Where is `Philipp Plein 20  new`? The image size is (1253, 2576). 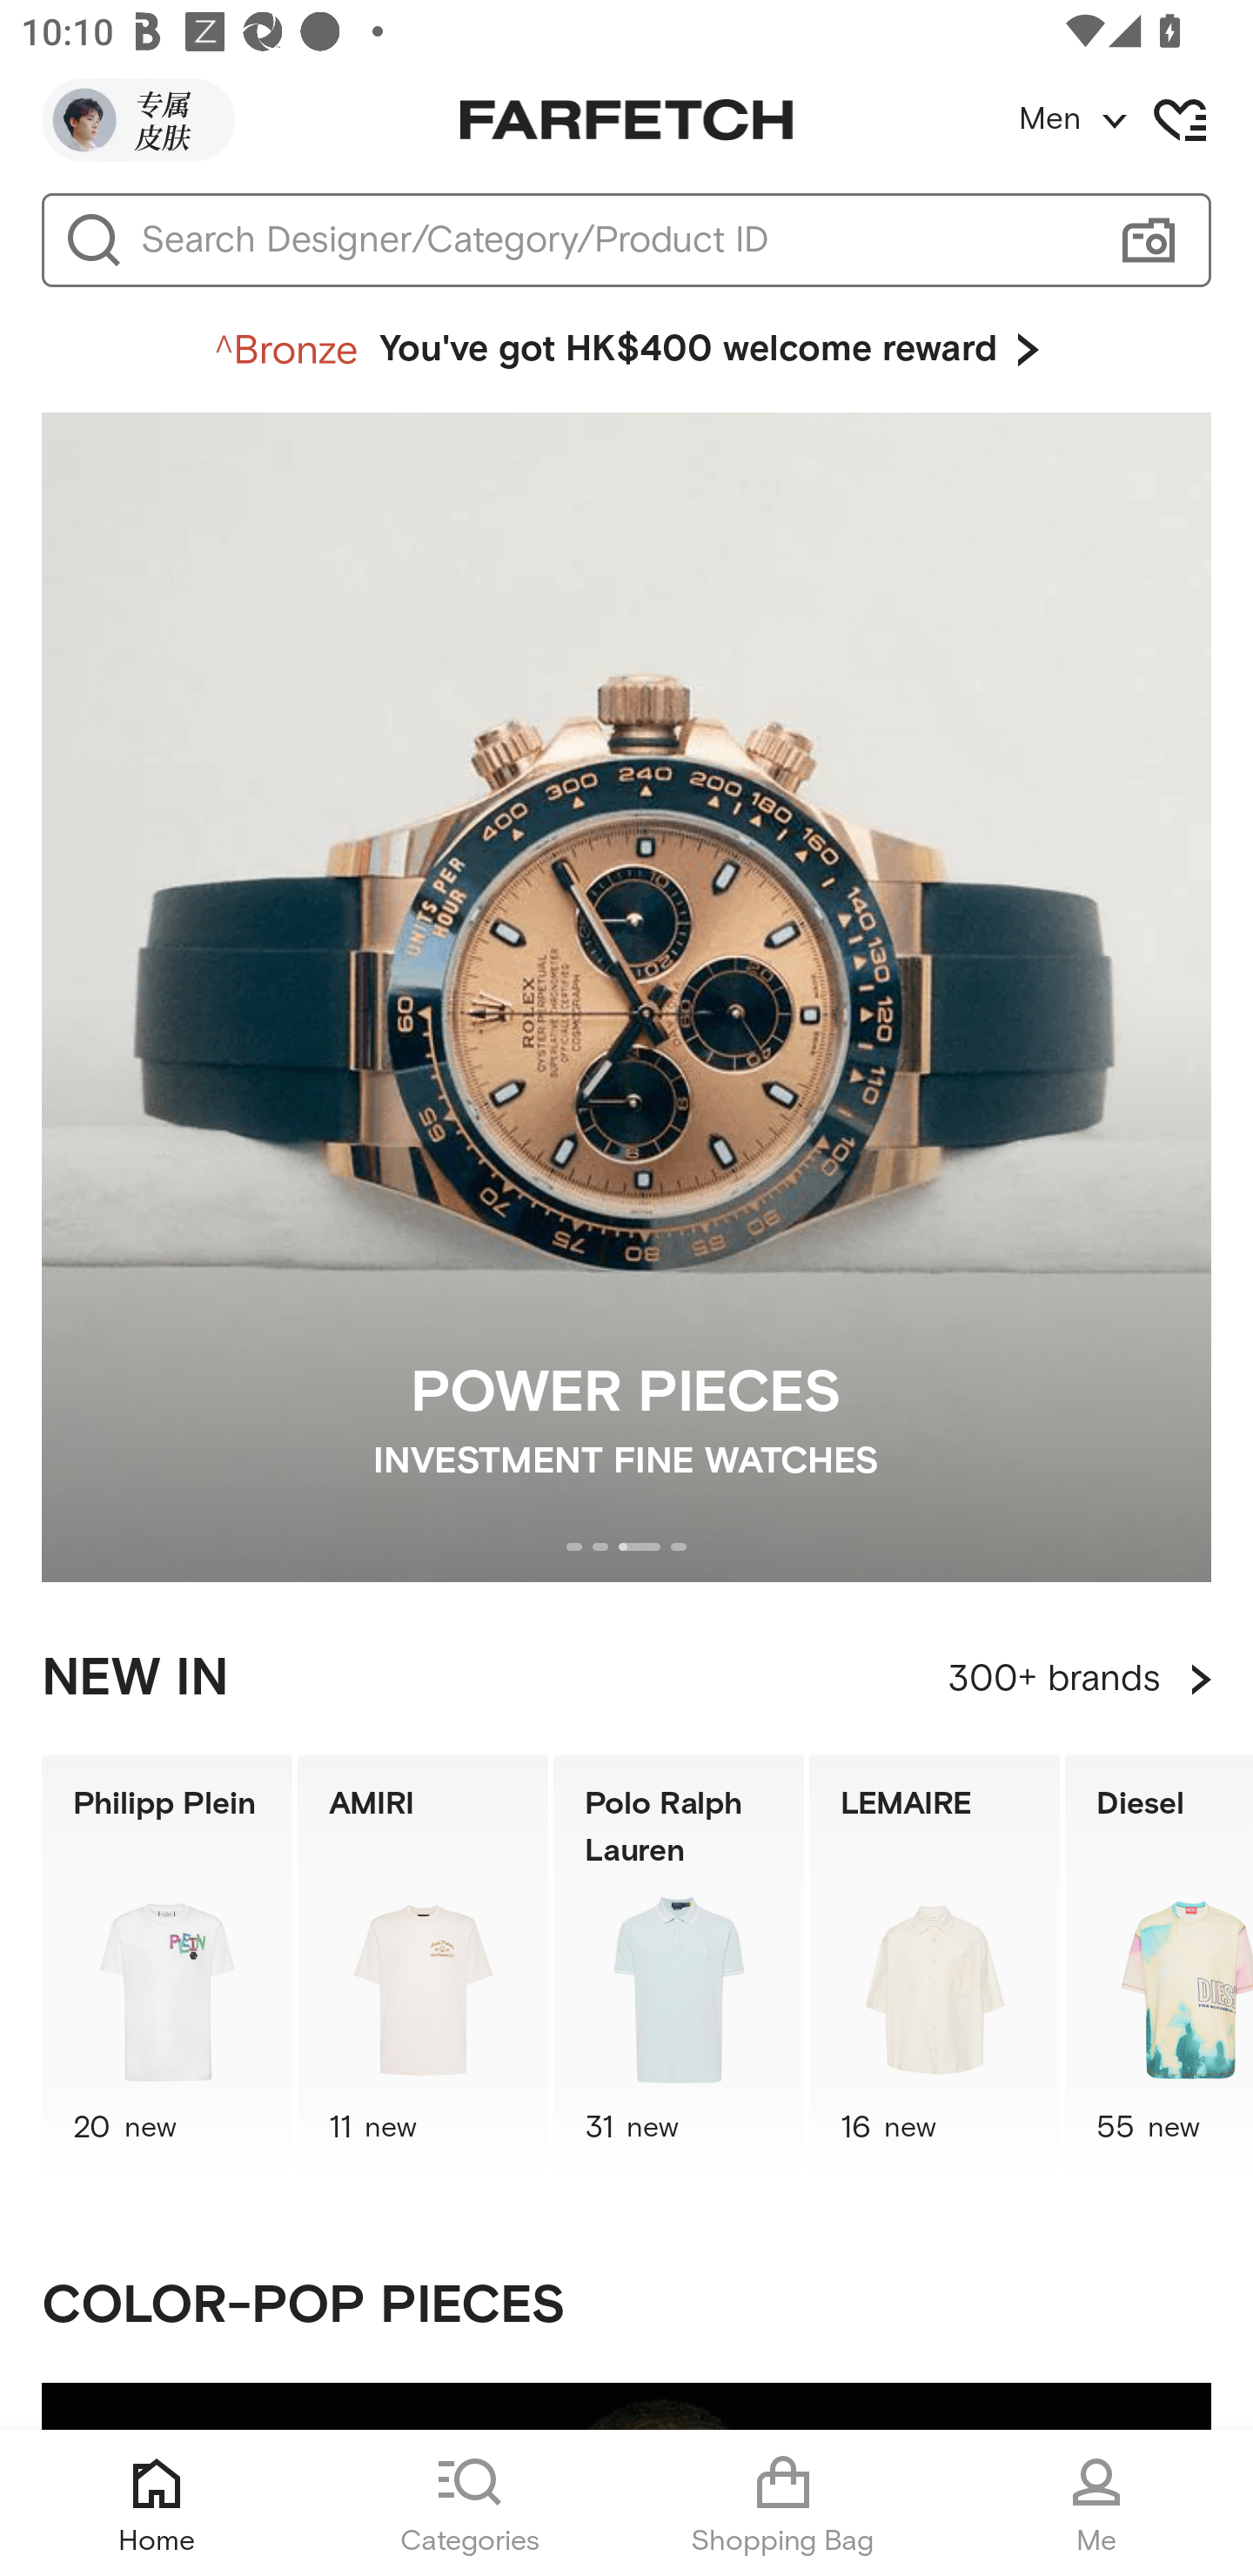 Philipp Plein 20  new is located at coordinates (166, 1967).